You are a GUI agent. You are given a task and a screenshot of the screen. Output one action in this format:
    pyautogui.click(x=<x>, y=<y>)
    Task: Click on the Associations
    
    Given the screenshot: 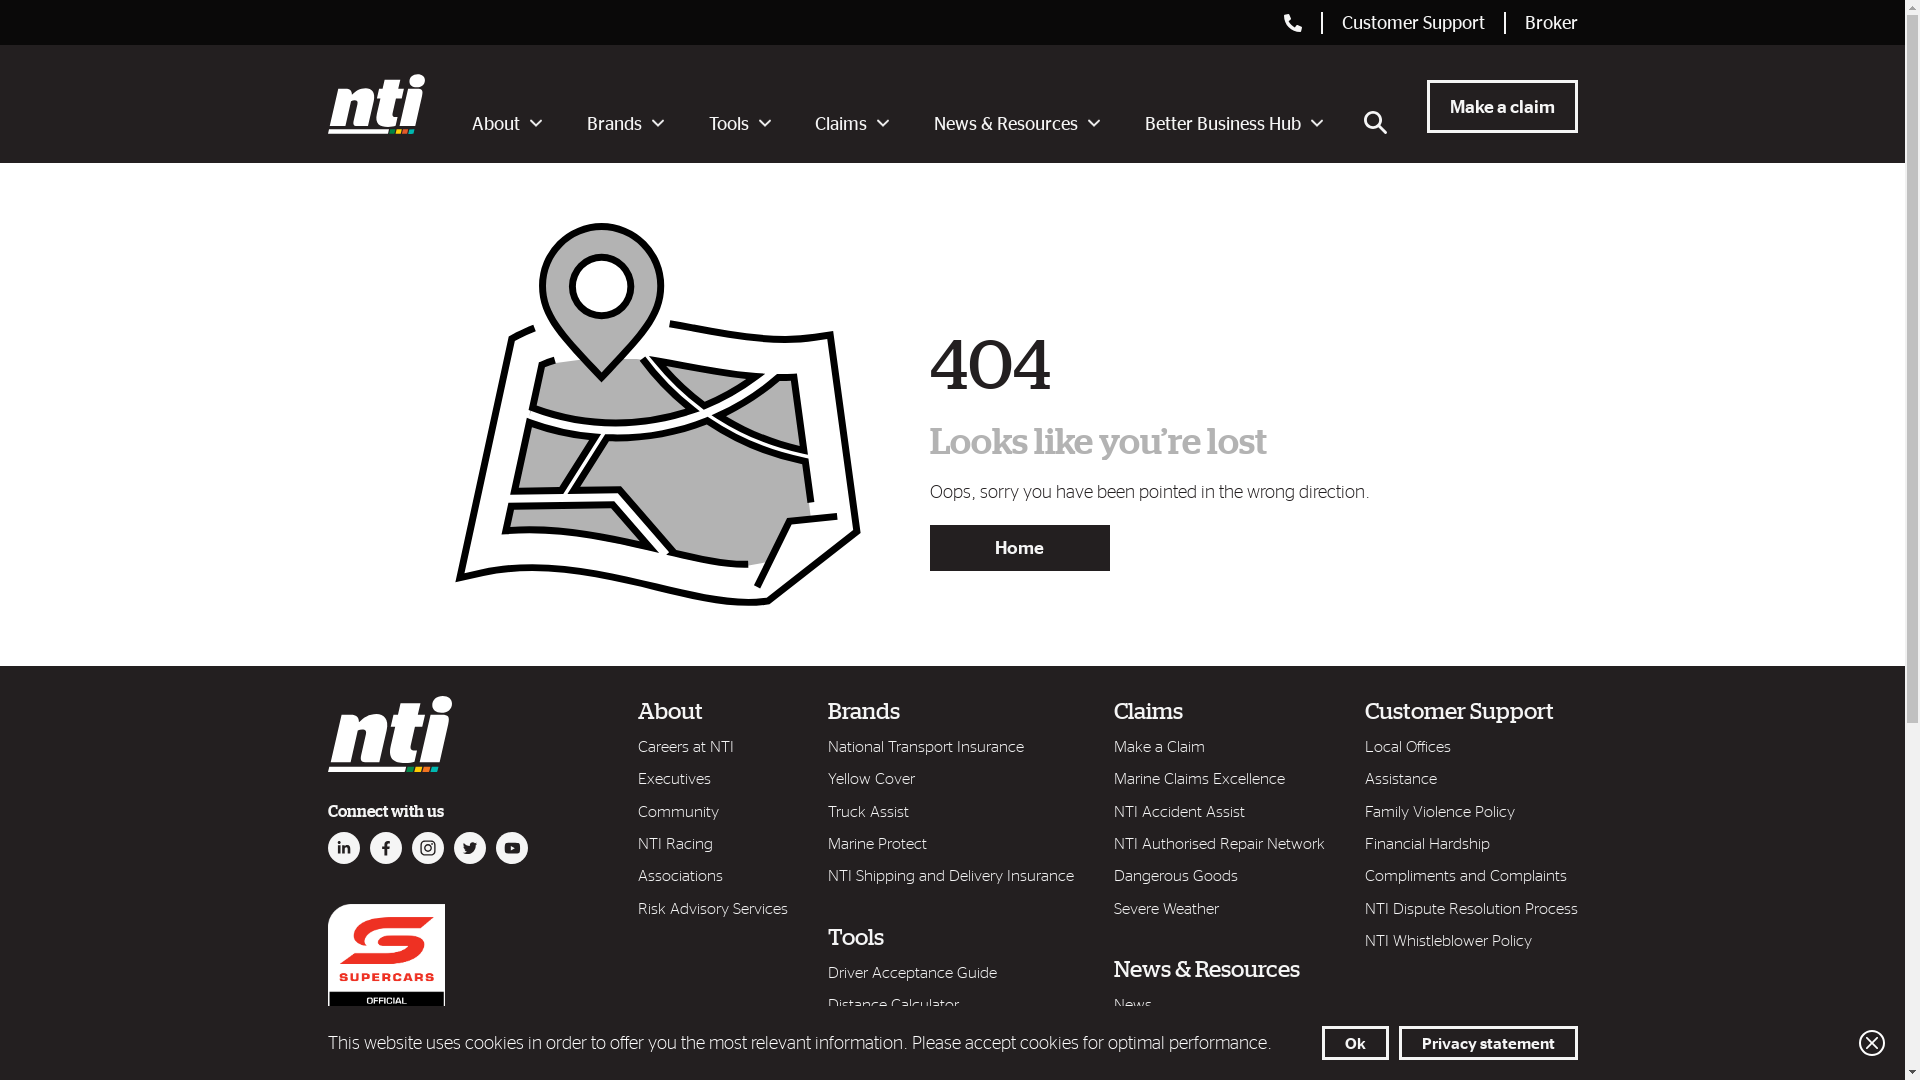 What is the action you would take?
    pyautogui.click(x=680, y=875)
    